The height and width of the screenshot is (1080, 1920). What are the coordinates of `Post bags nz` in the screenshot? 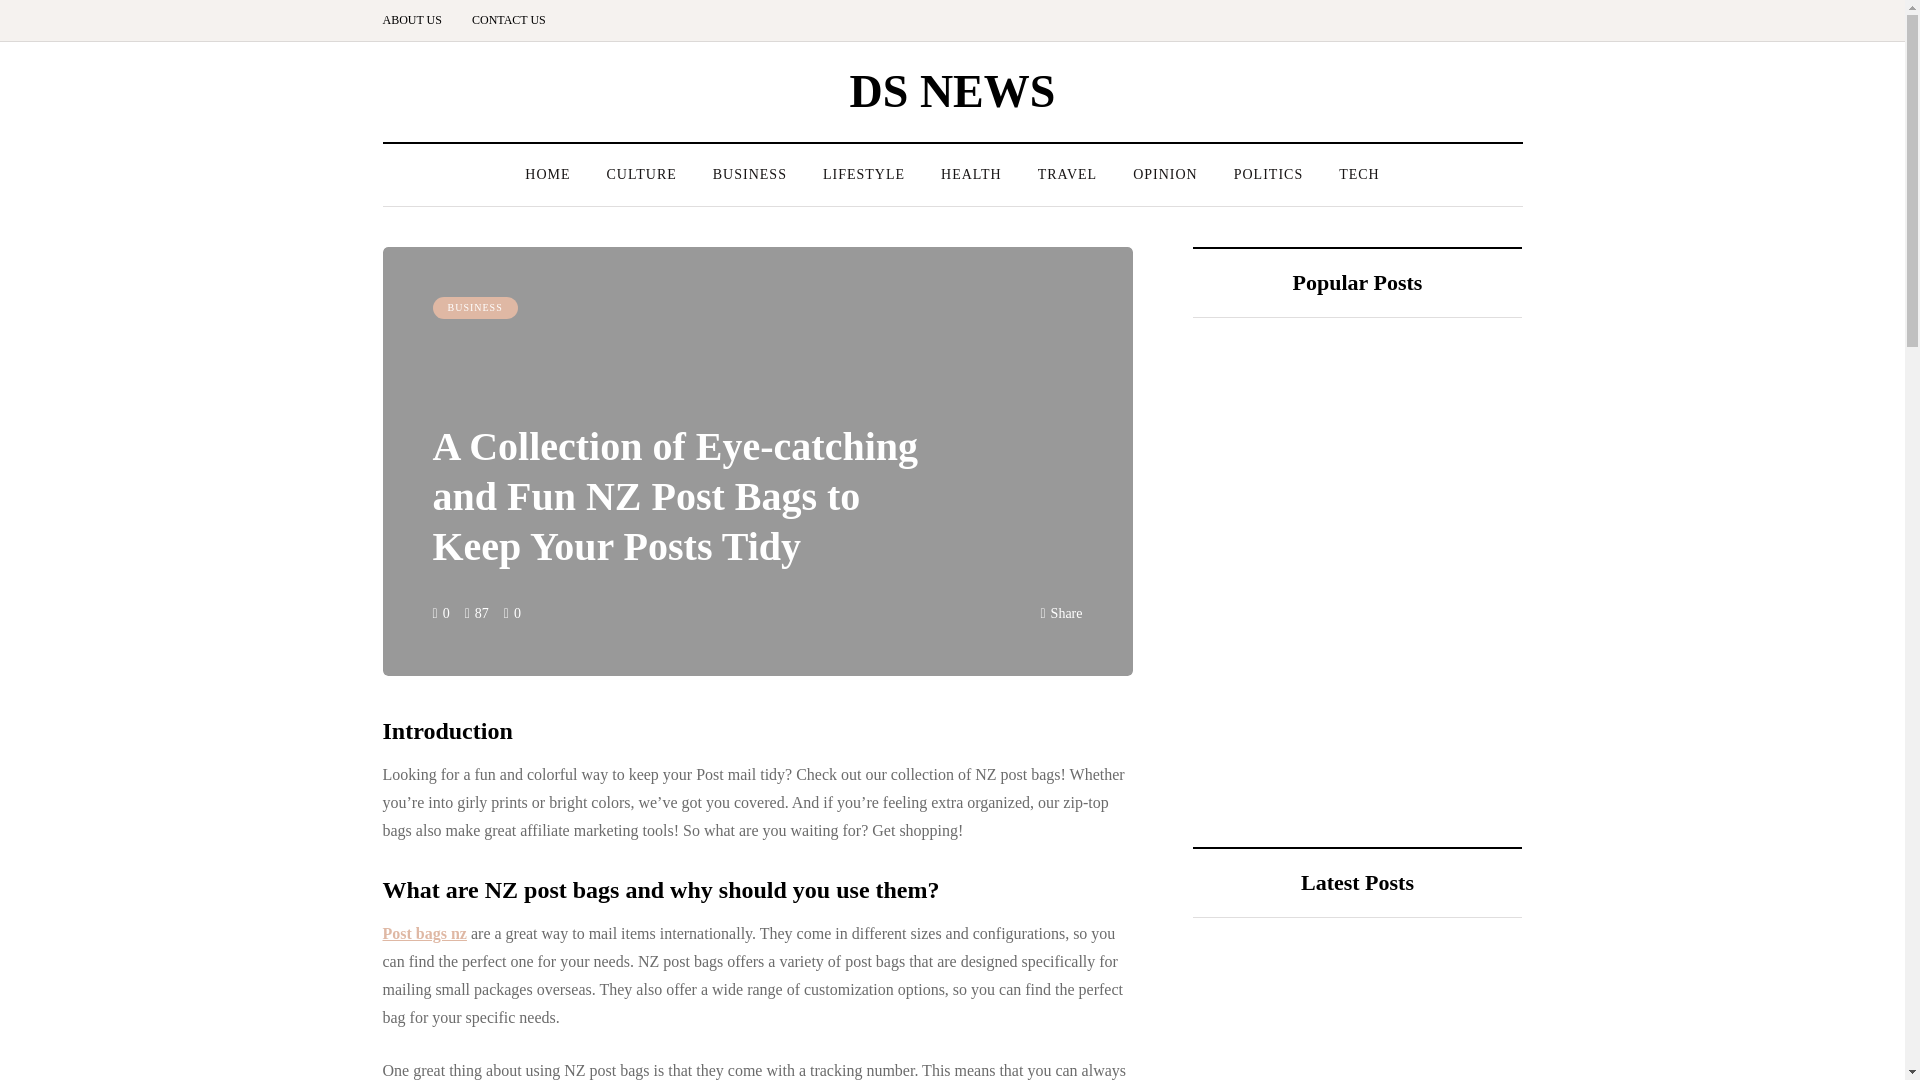 It's located at (424, 932).